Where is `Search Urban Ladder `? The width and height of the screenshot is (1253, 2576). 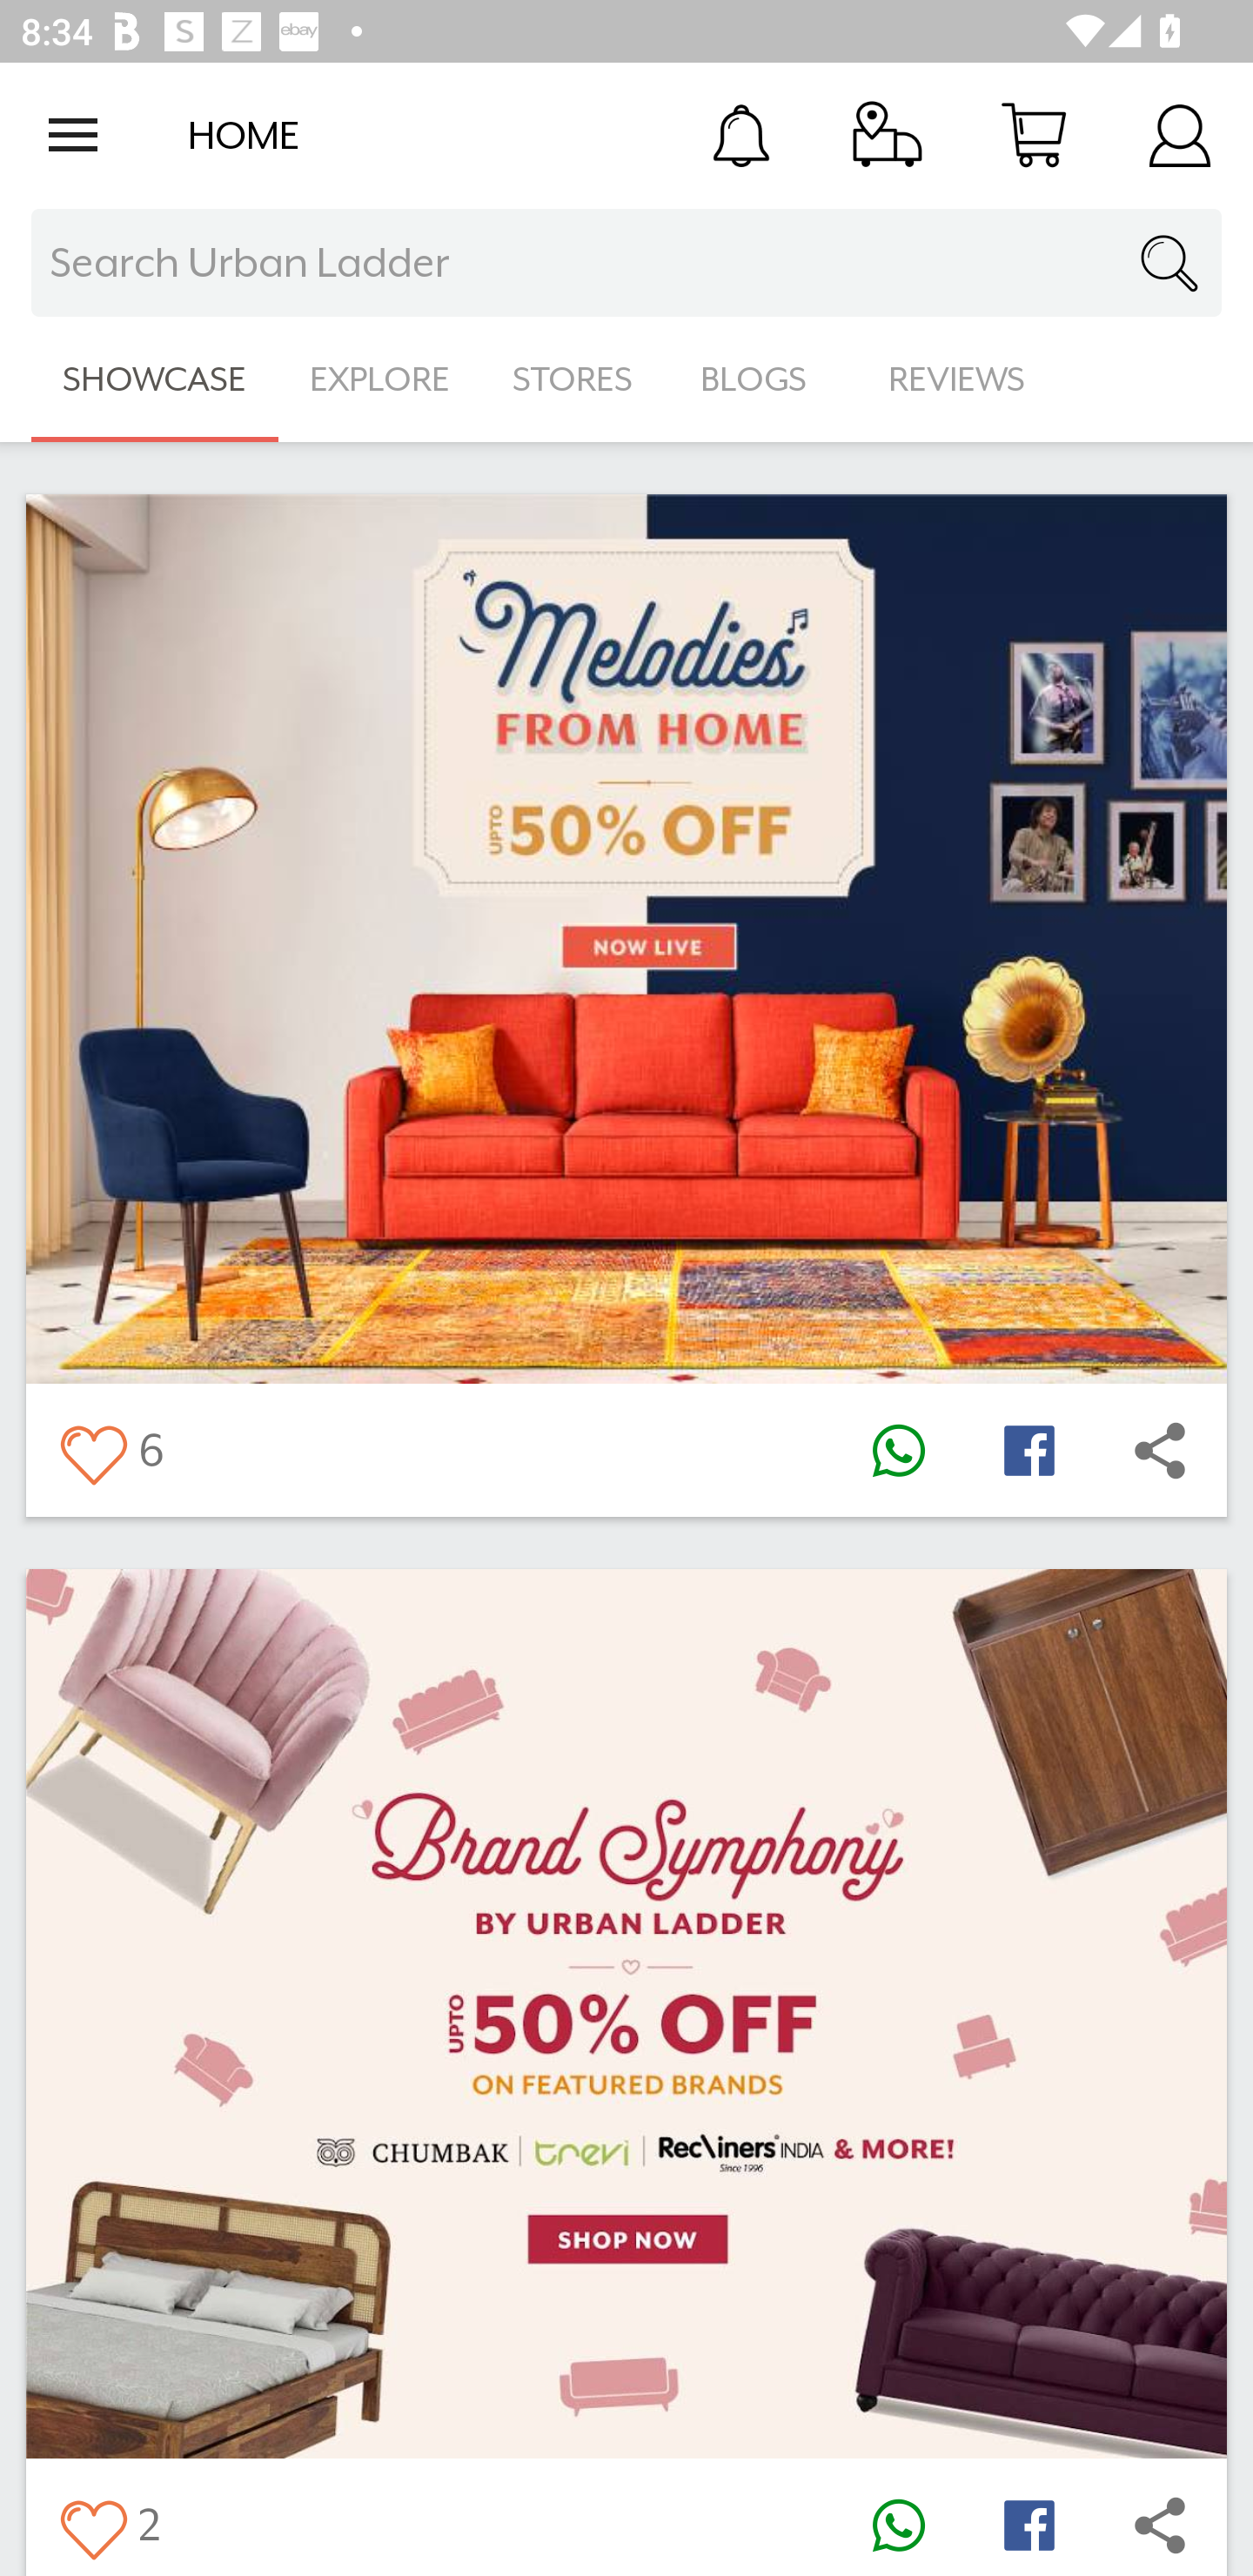
Search Urban Ladder  is located at coordinates (626, 263).